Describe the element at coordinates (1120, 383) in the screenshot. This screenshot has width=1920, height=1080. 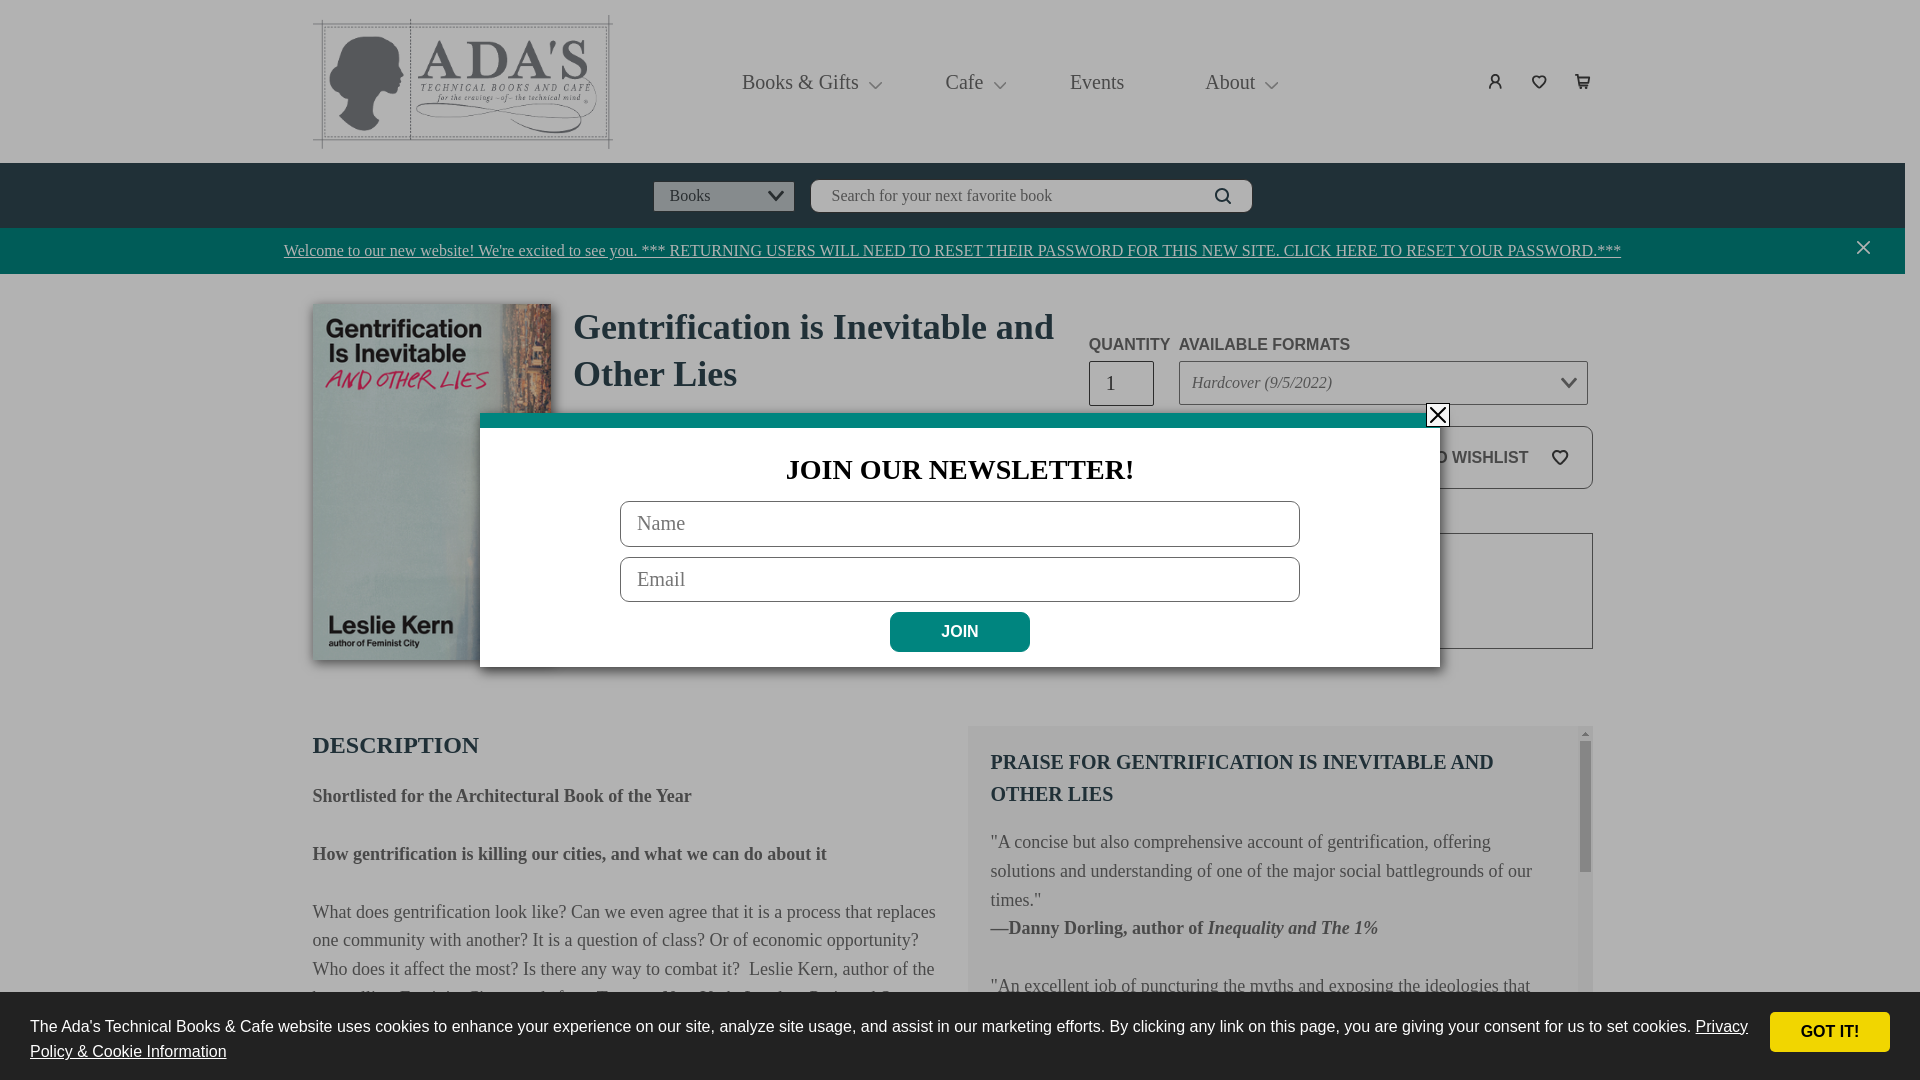
I see `1` at that location.